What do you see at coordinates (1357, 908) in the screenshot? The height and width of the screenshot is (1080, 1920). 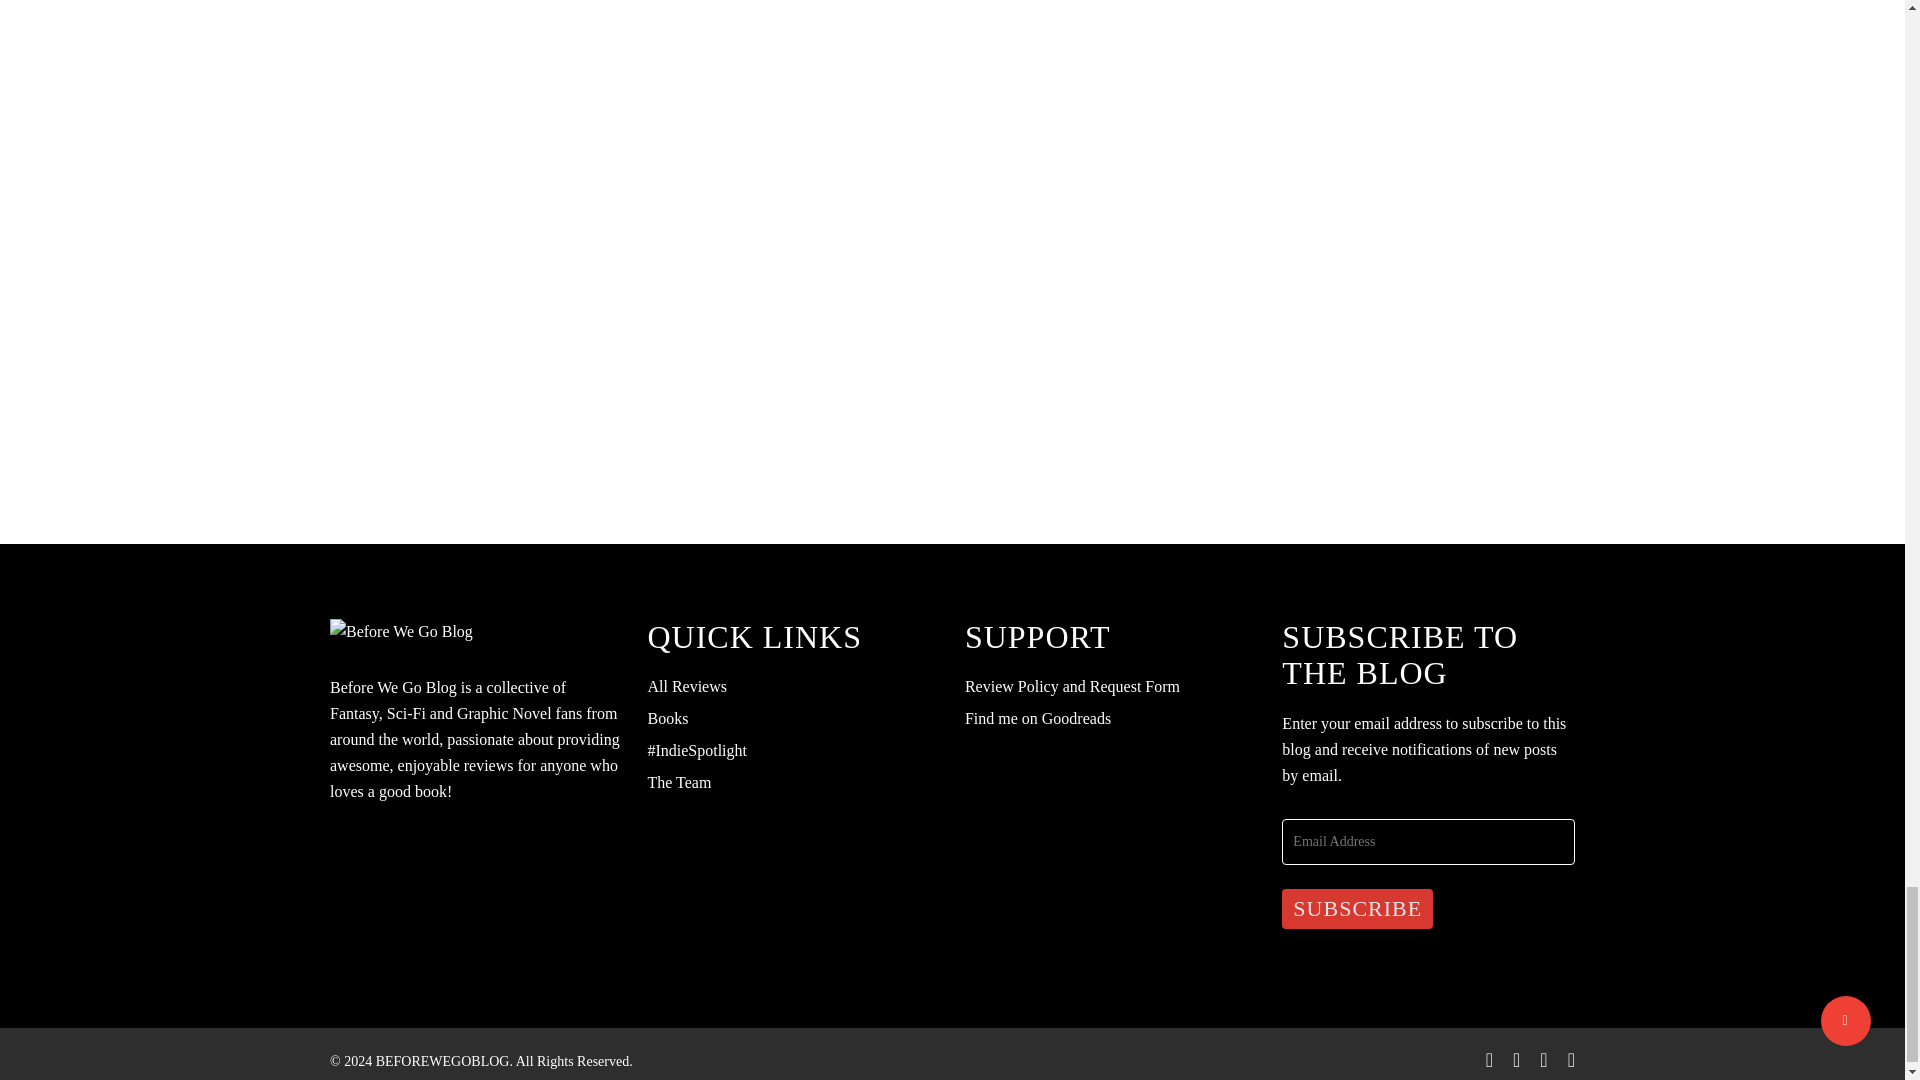 I see `Subscribe` at bounding box center [1357, 908].